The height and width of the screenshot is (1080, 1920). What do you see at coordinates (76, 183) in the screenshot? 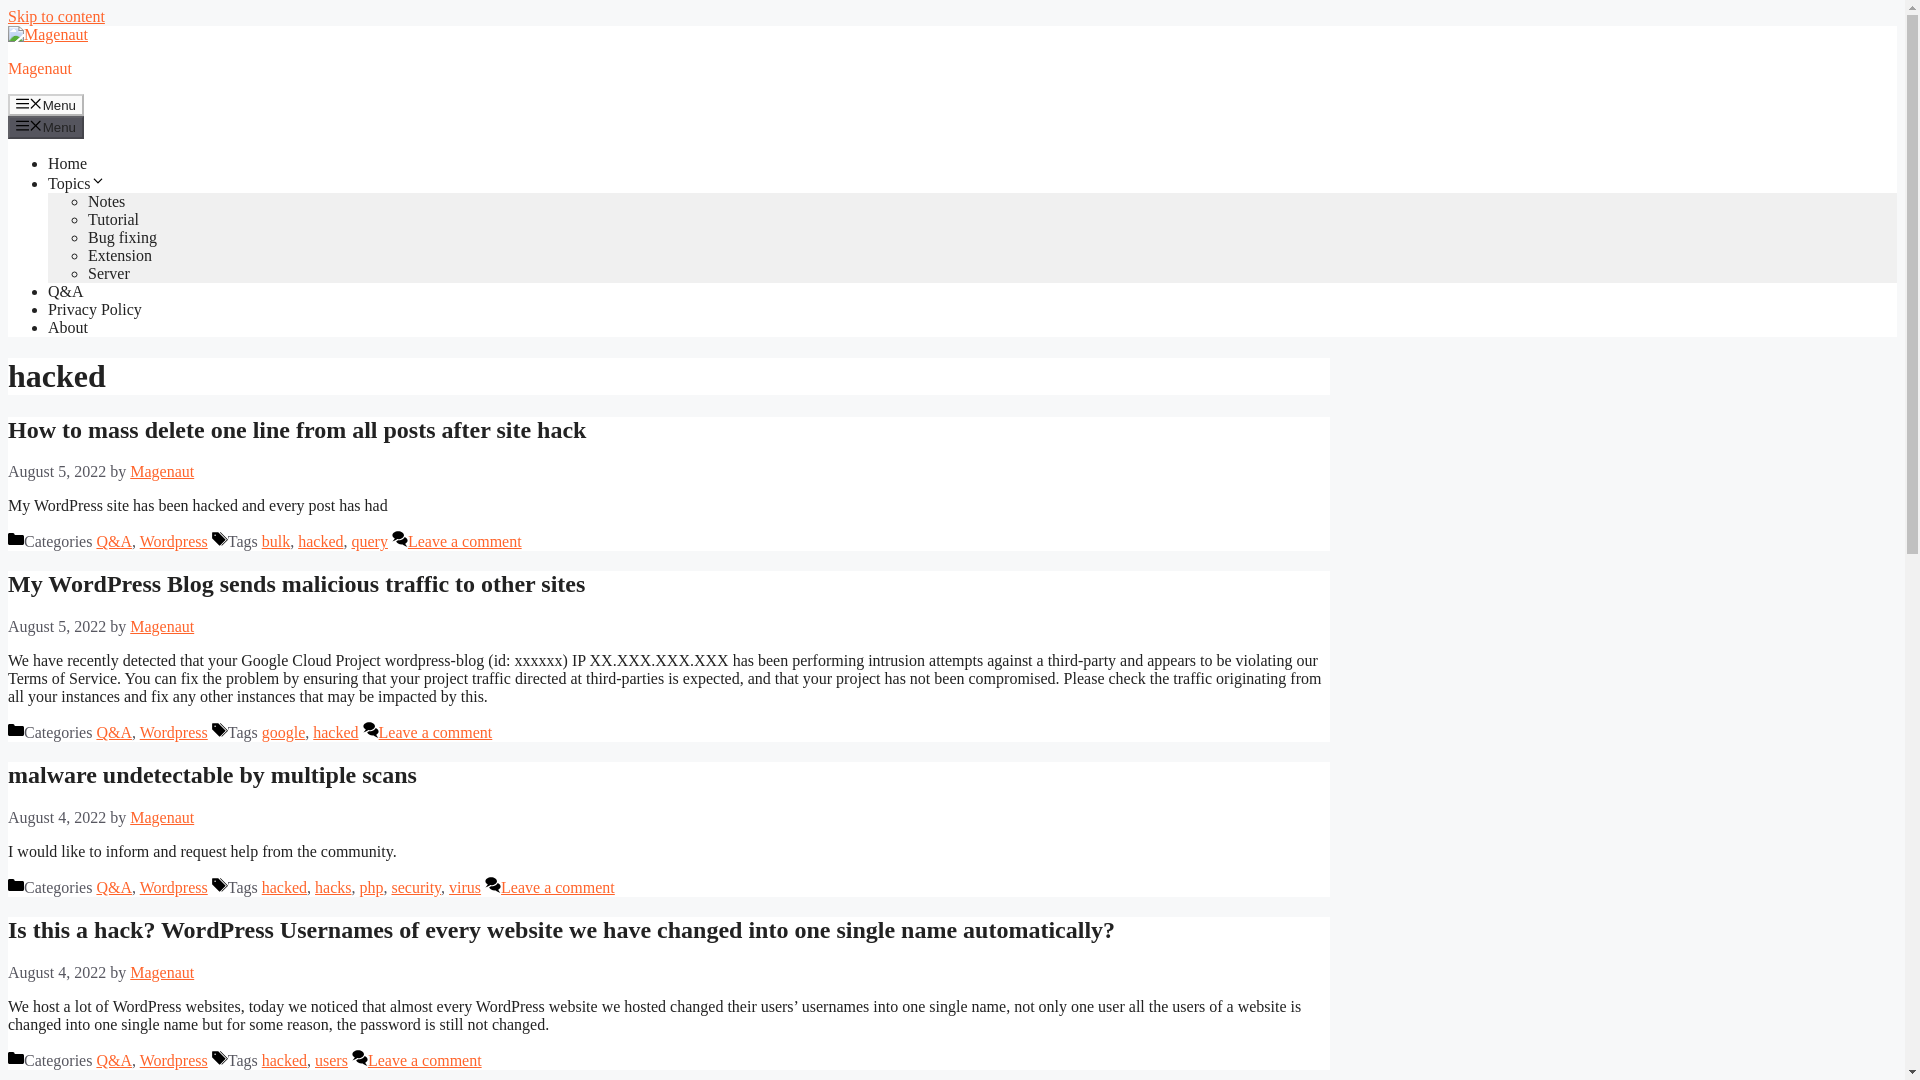
I see `Topics` at bounding box center [76, 183].